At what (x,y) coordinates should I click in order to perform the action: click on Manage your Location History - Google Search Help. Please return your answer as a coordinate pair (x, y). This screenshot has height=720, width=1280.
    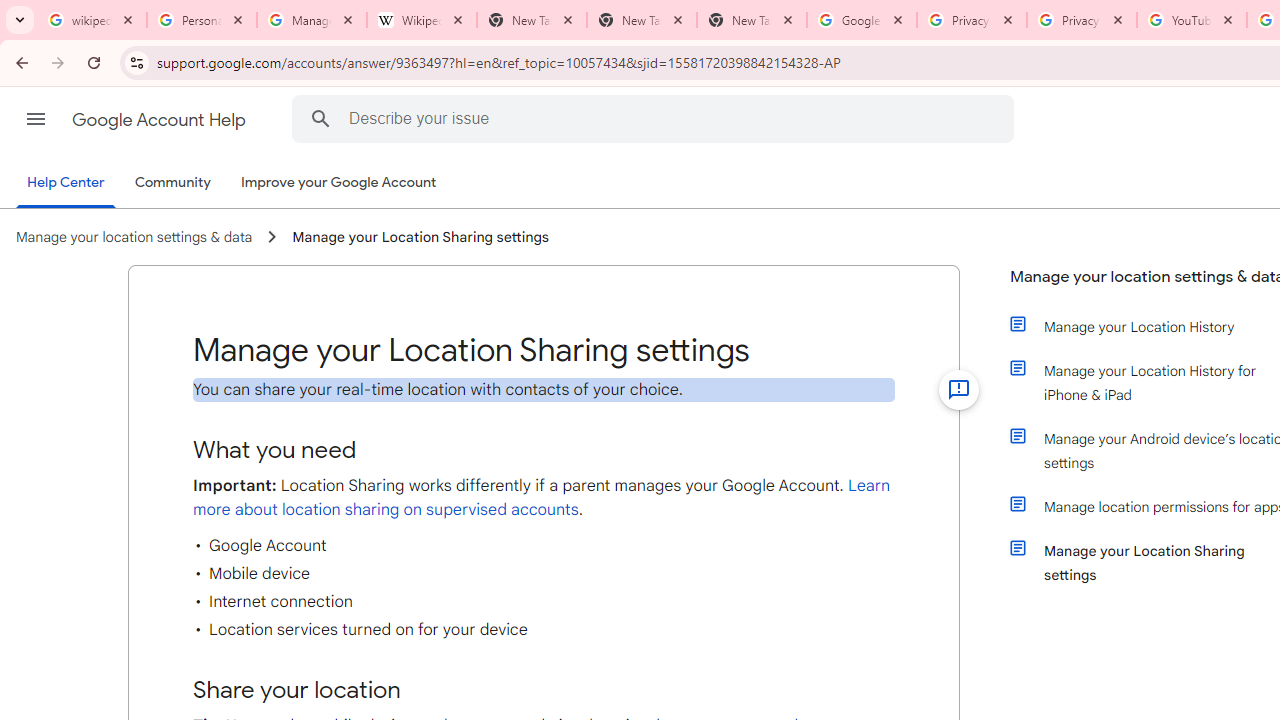
    Looking at the image, I should click on (312, 20).